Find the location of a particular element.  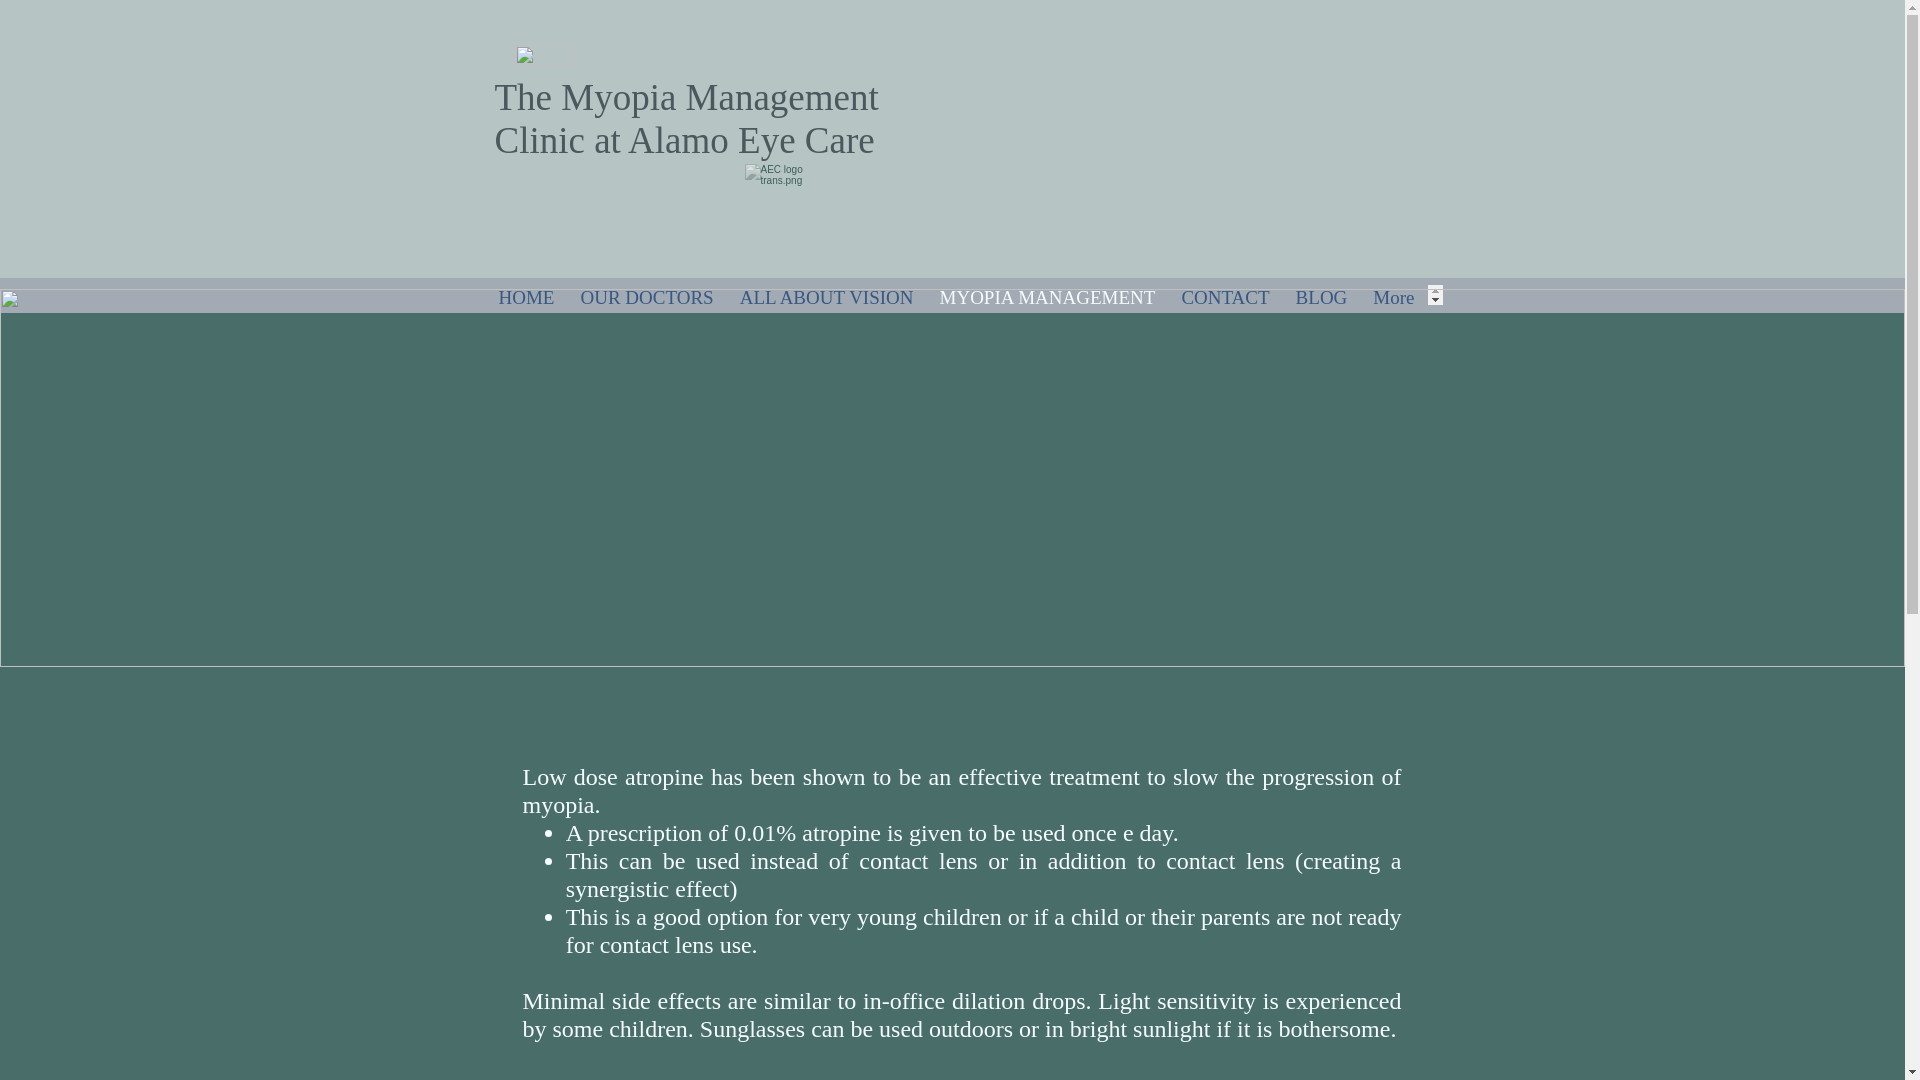

The Myopia Management Clinic at Alamo Eye Care is located at coordinates (685, 118).